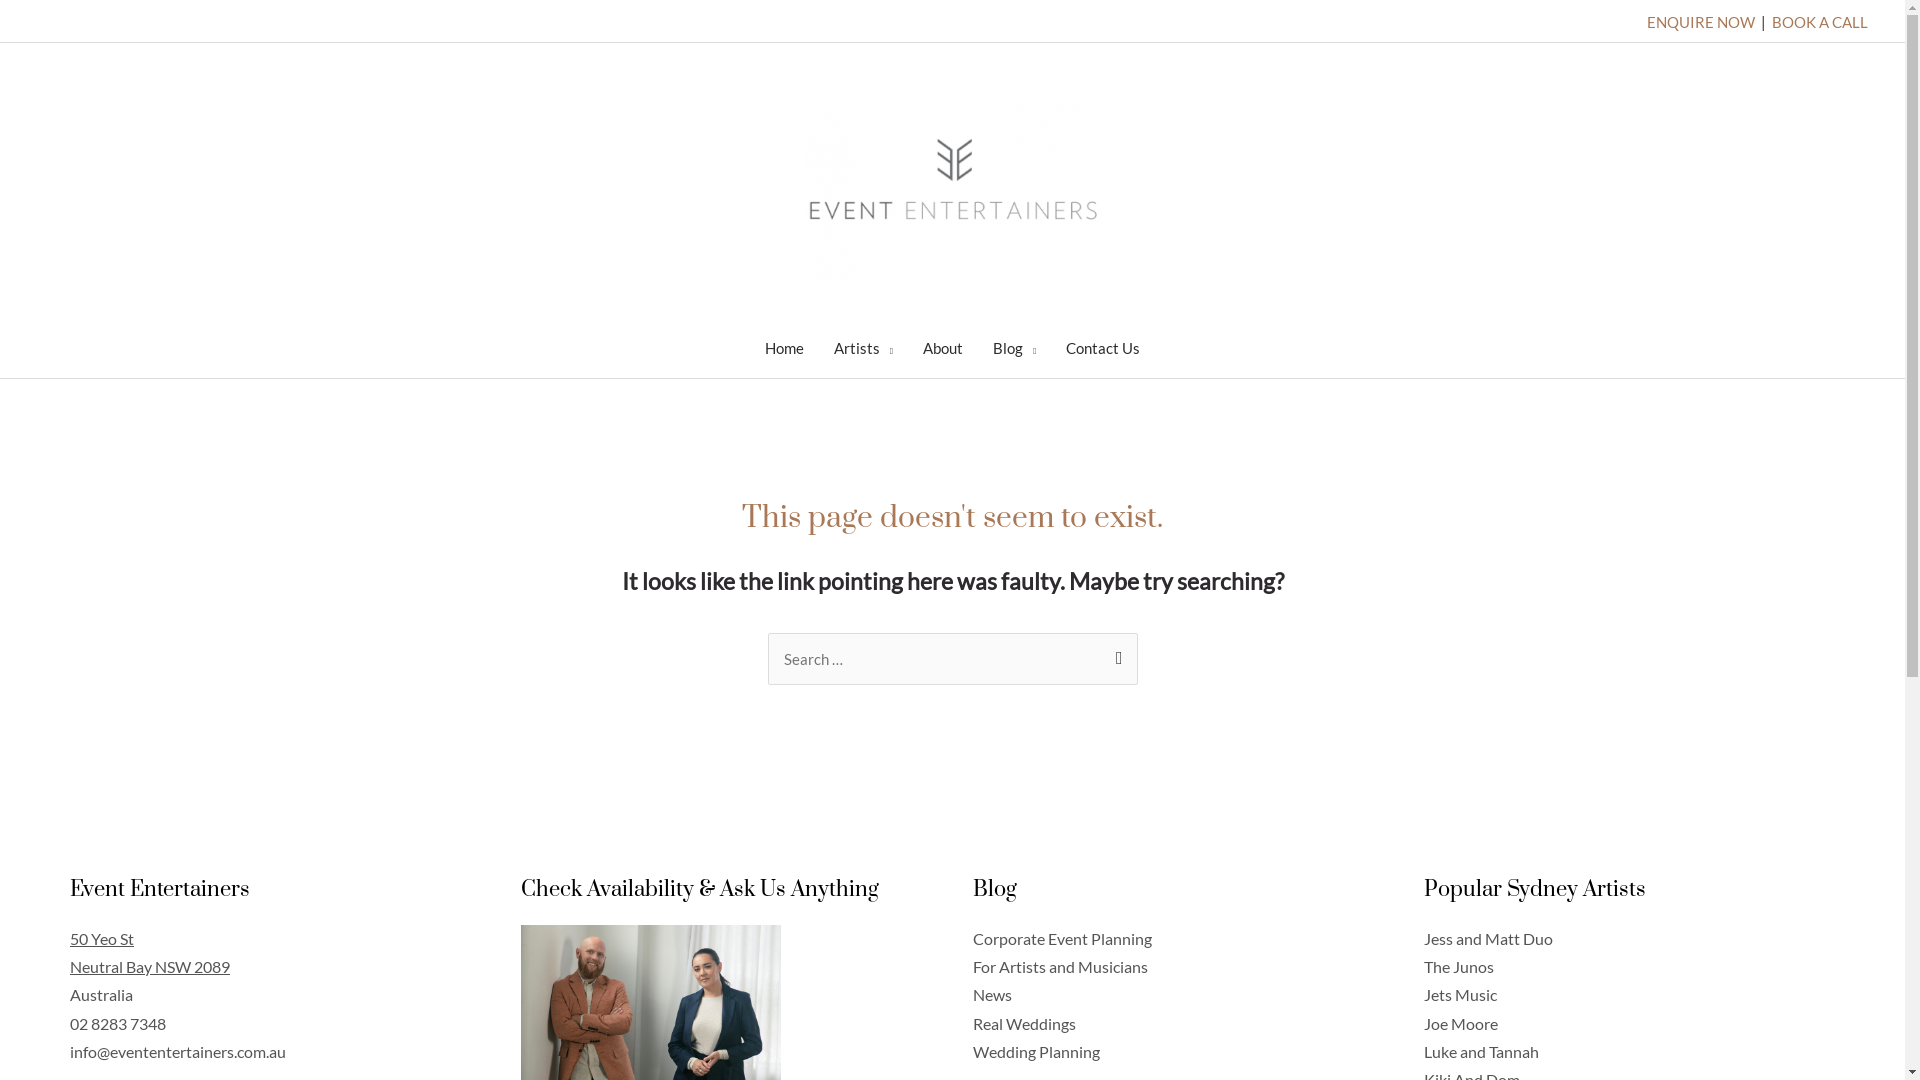  What do you see at coordinates (864, 348) in the screenshot?
I see `Artists` at bounding box center [864, 348].